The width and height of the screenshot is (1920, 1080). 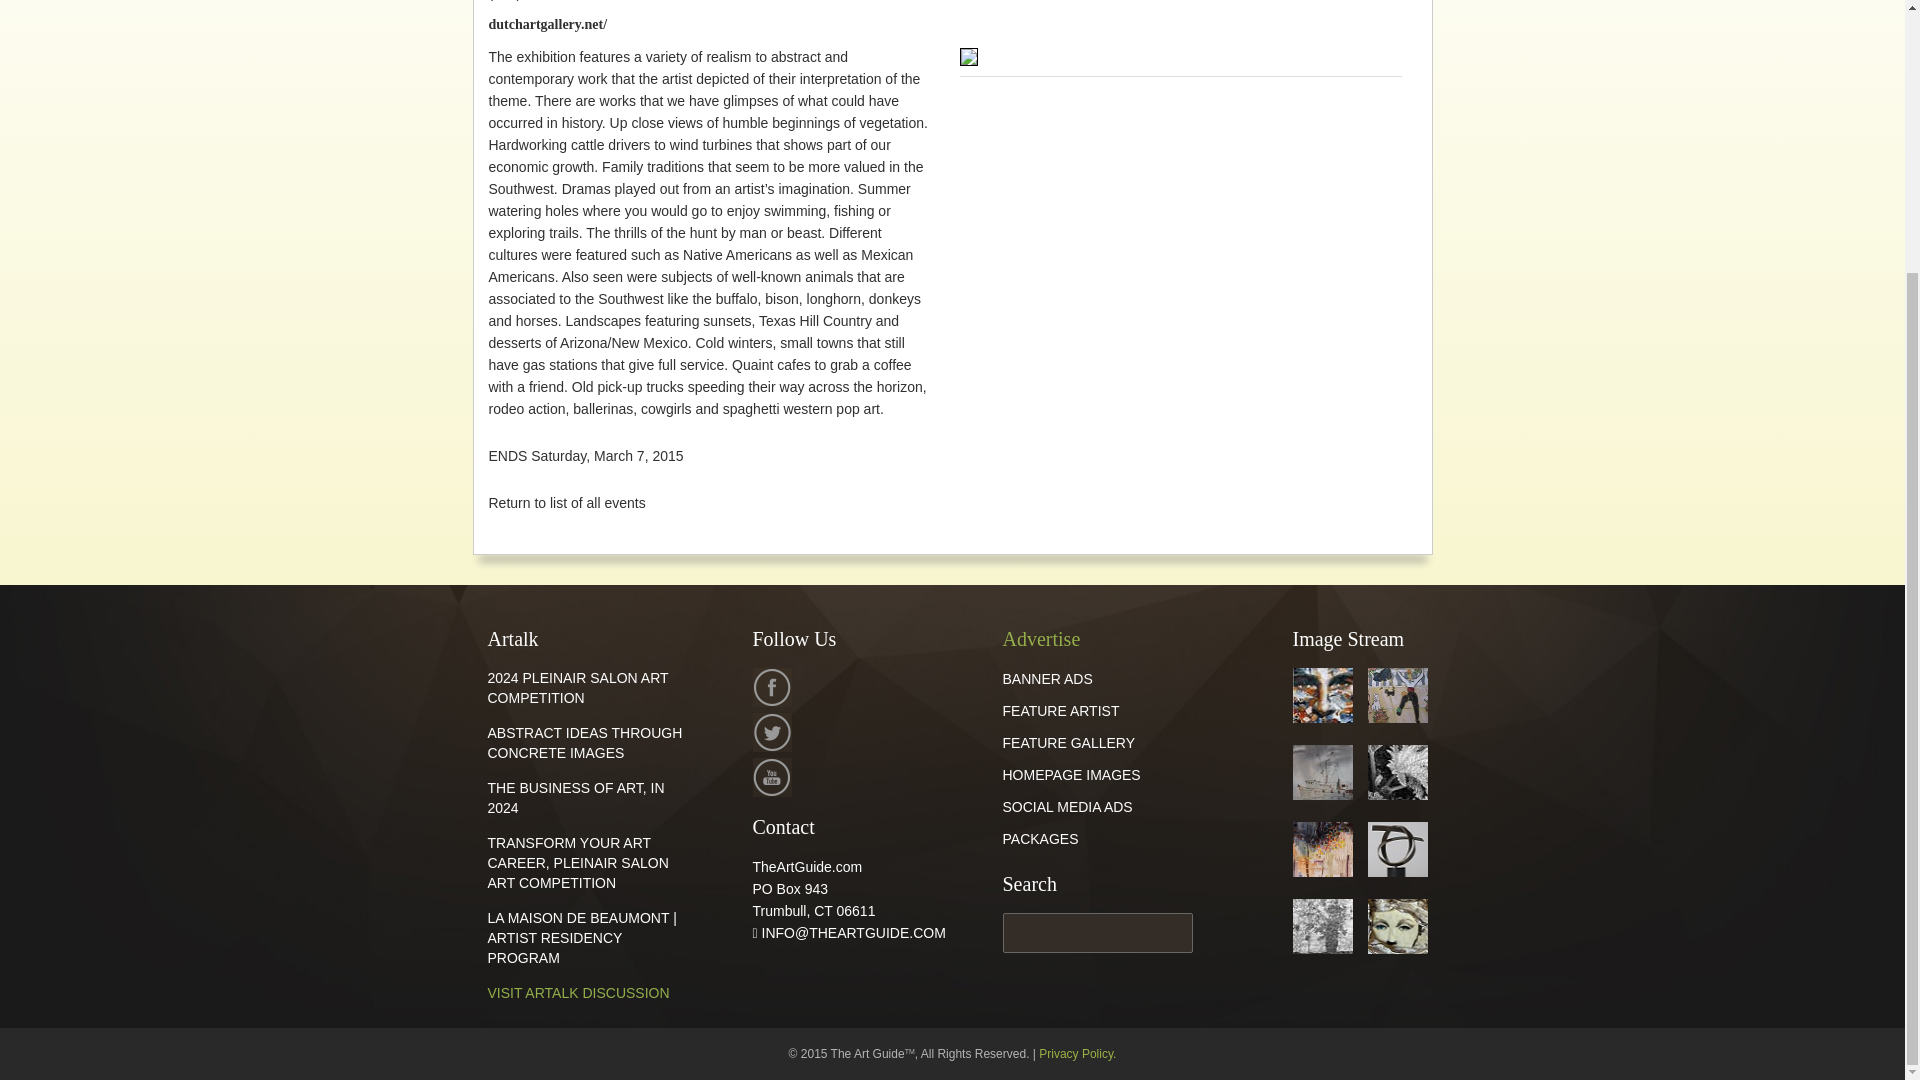 What do you see at coordinates (1060, 711) in the screenshot?
I see `FEATURE ARTIST` at bounding box center [1060, 711].